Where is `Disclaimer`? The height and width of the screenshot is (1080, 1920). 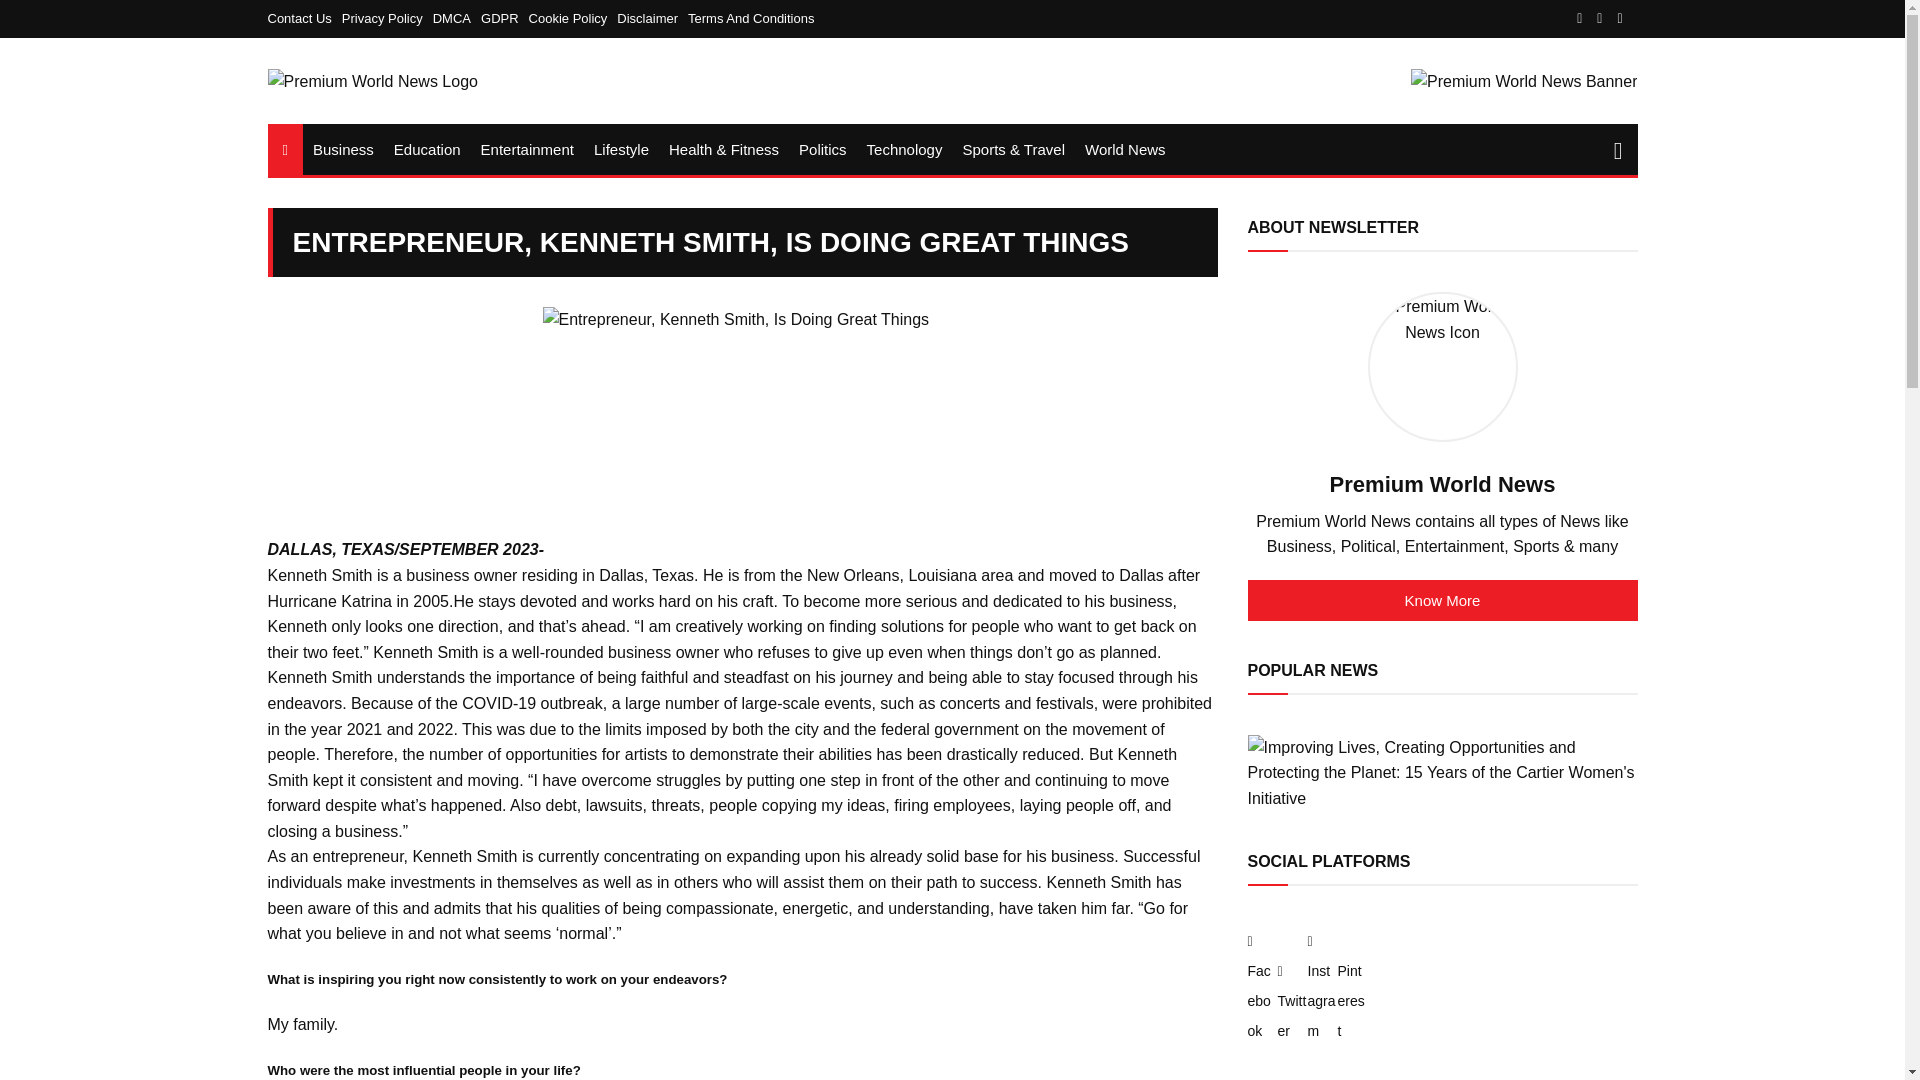
Disclaimer is located at coordinates (652, 18).